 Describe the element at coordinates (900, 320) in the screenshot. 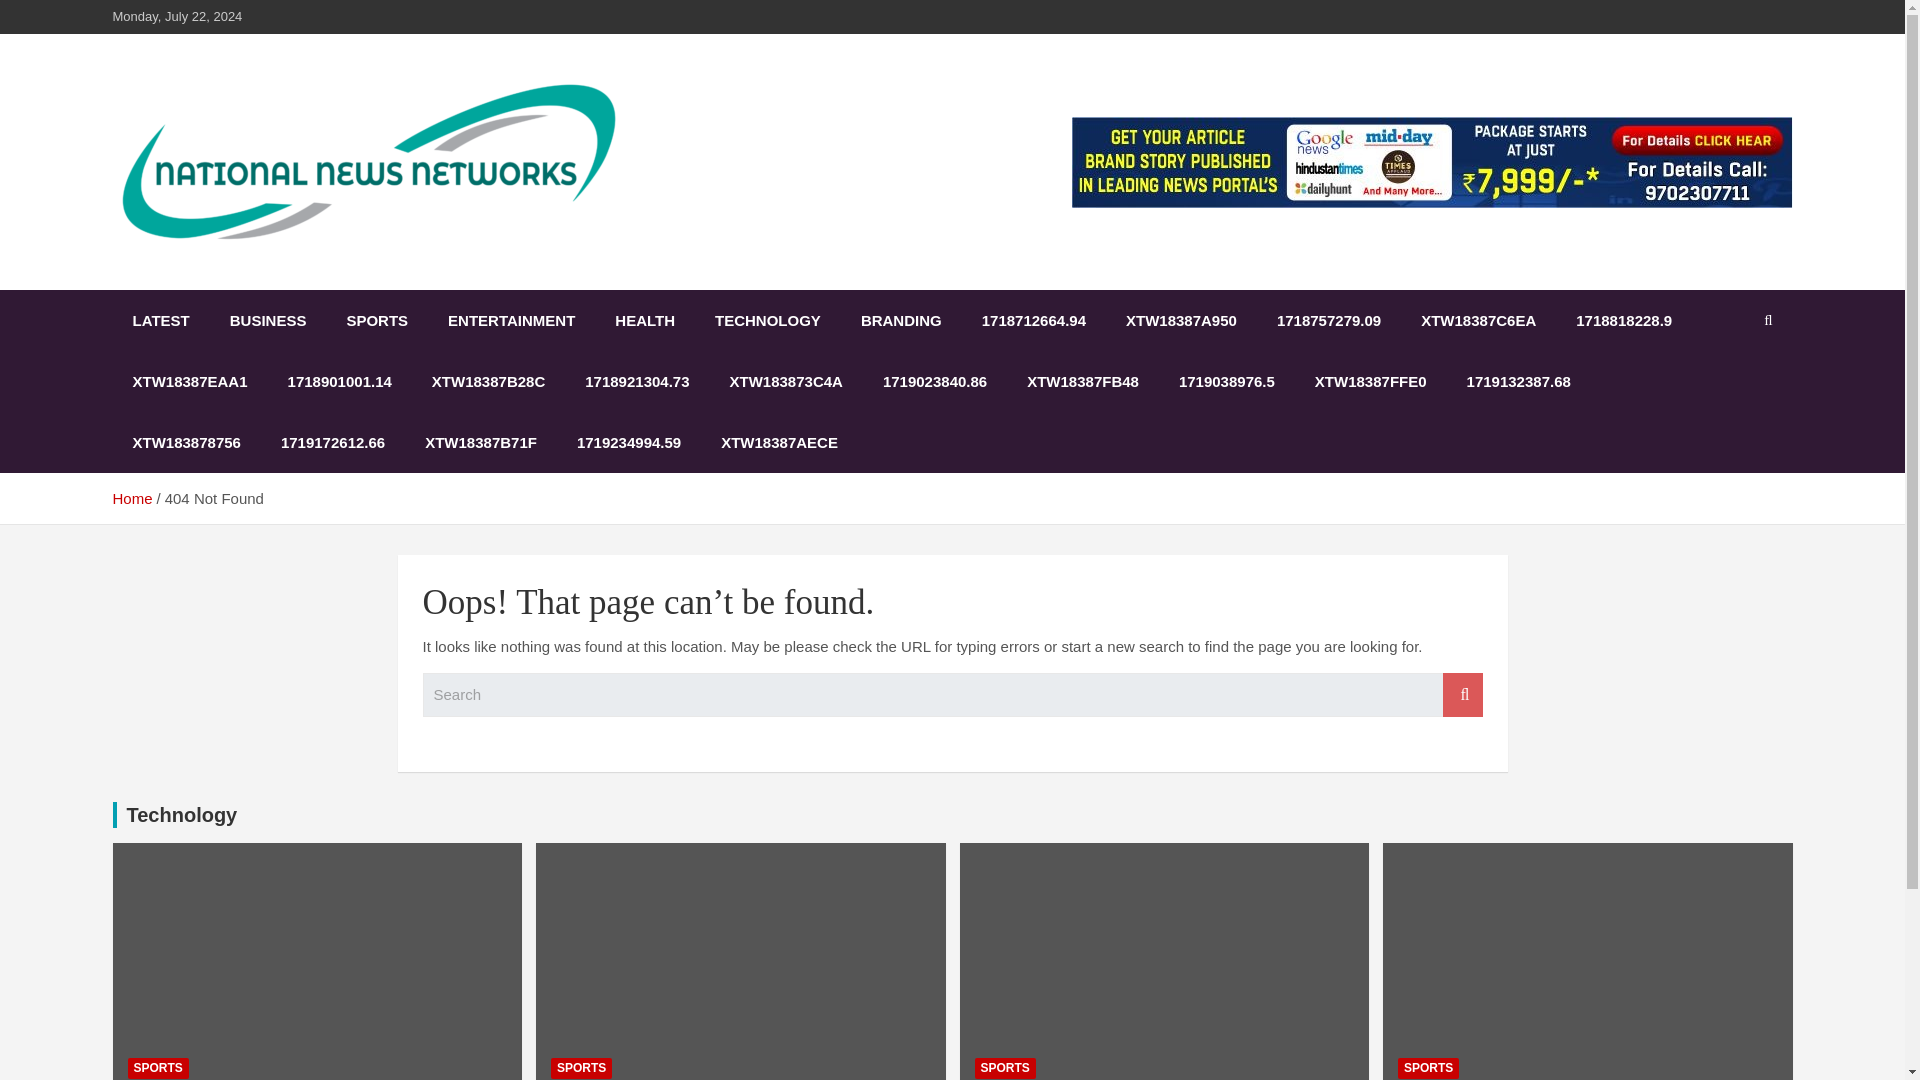

I see `BRANDING` at that location.